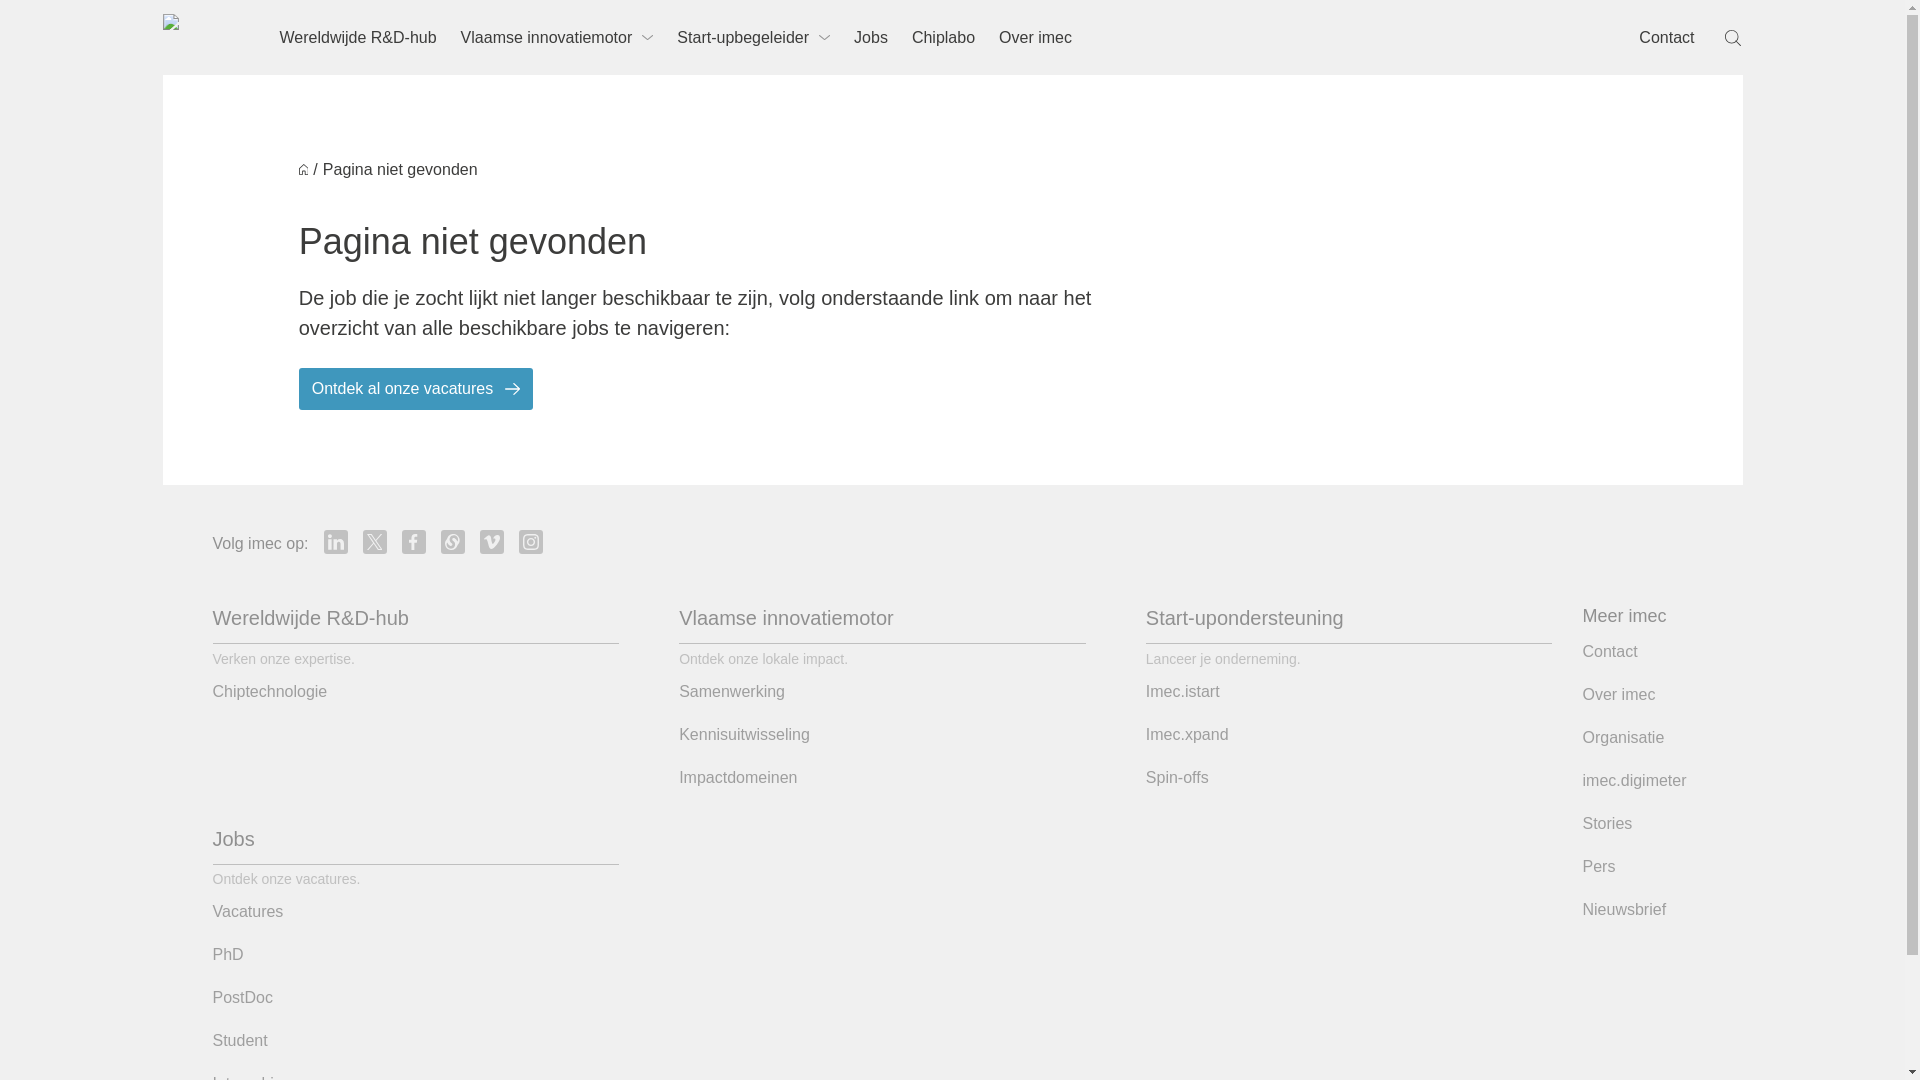 The height and width of the screenshot is (1080, 1920). I want to click on PhD, so click(227, 954).